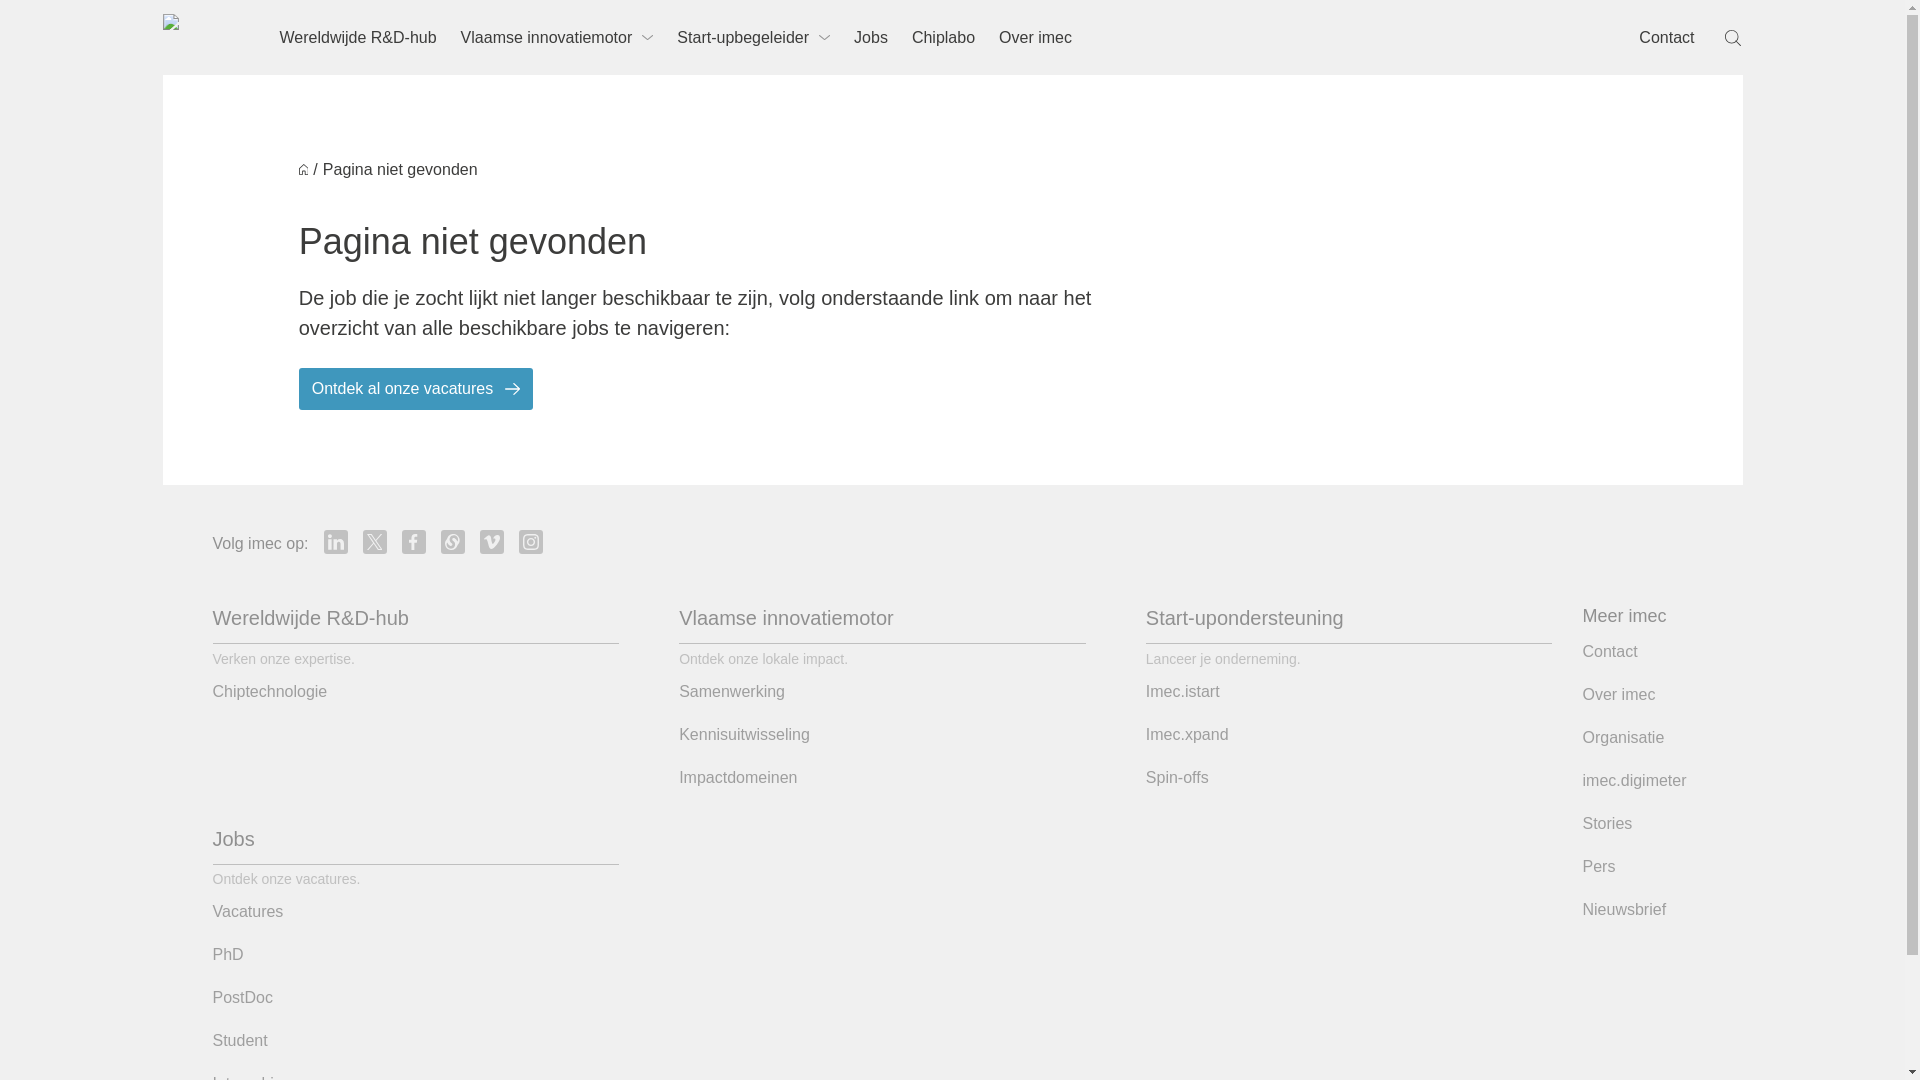 The height and width of the screenshot is (1080, 1920). I want to click on PhD, so click(227, 954).